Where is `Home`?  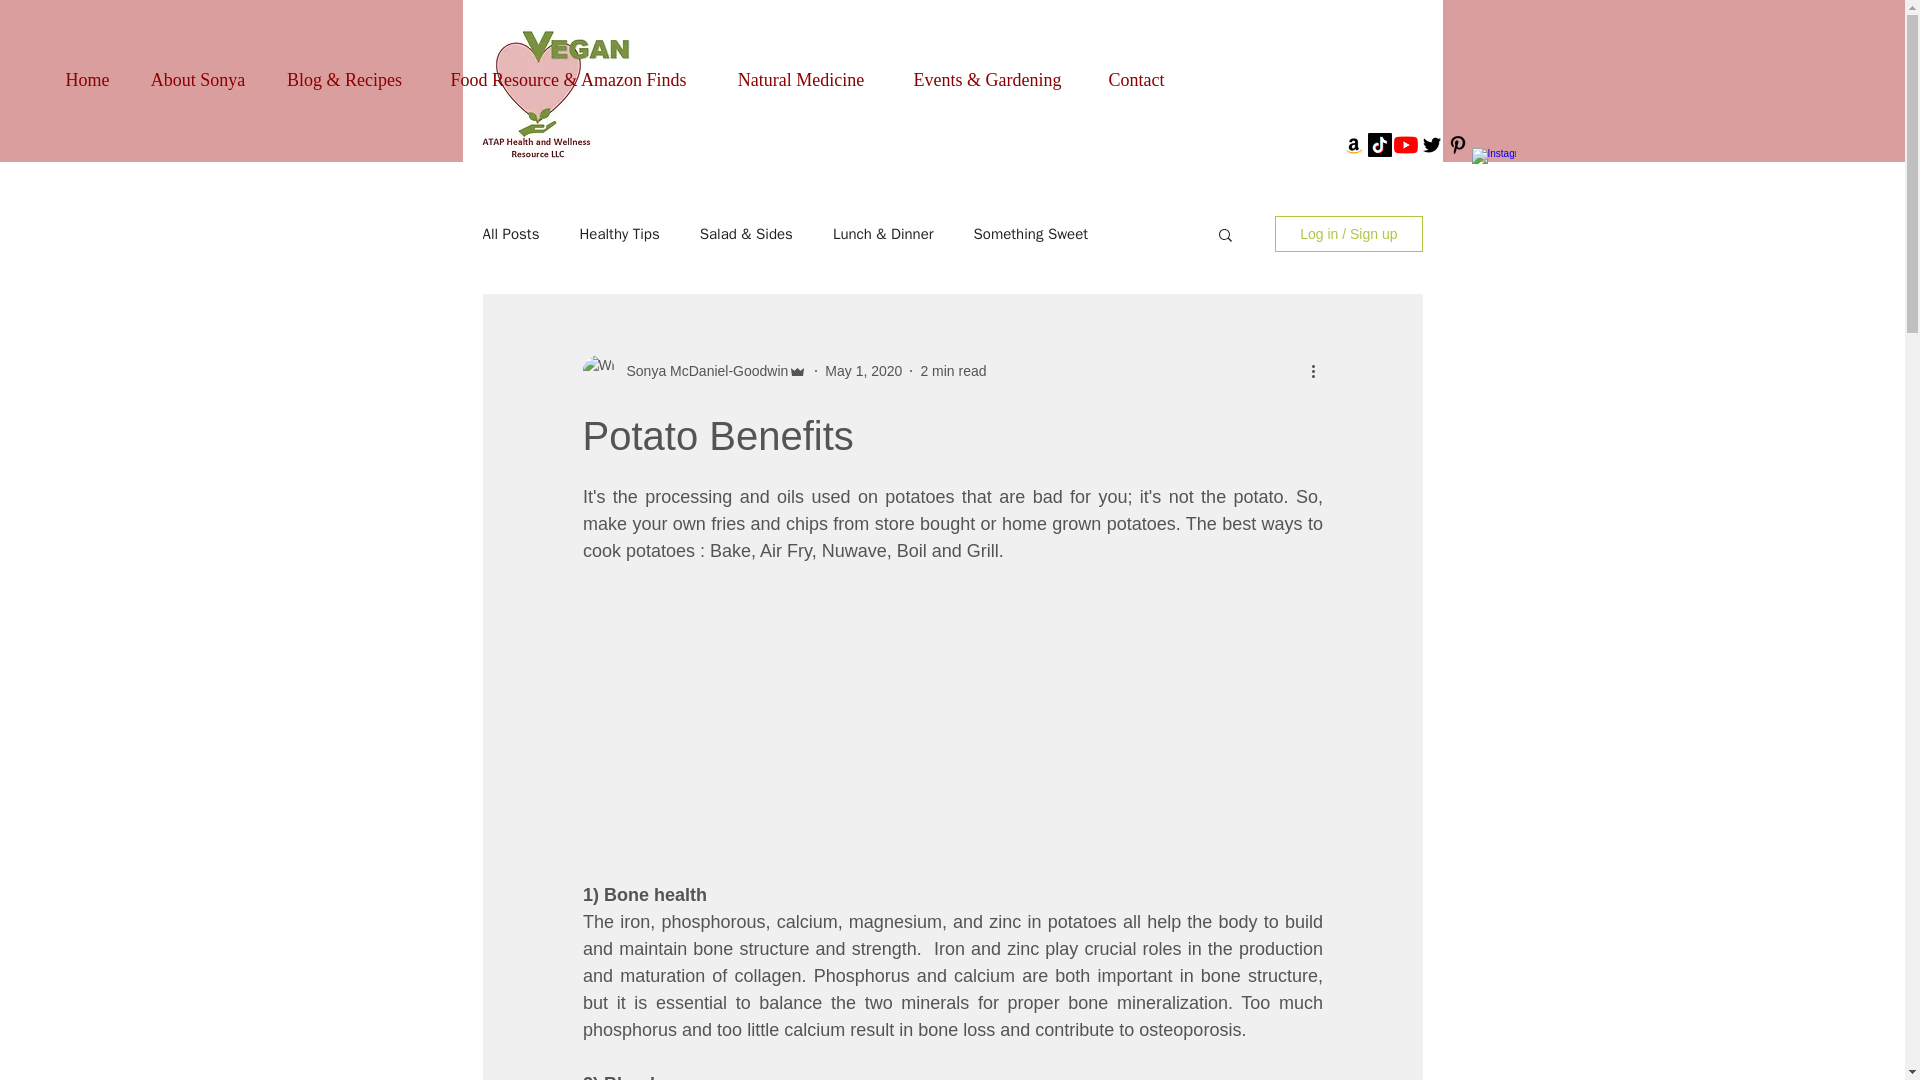 Home is located at coordinates (87, 71).